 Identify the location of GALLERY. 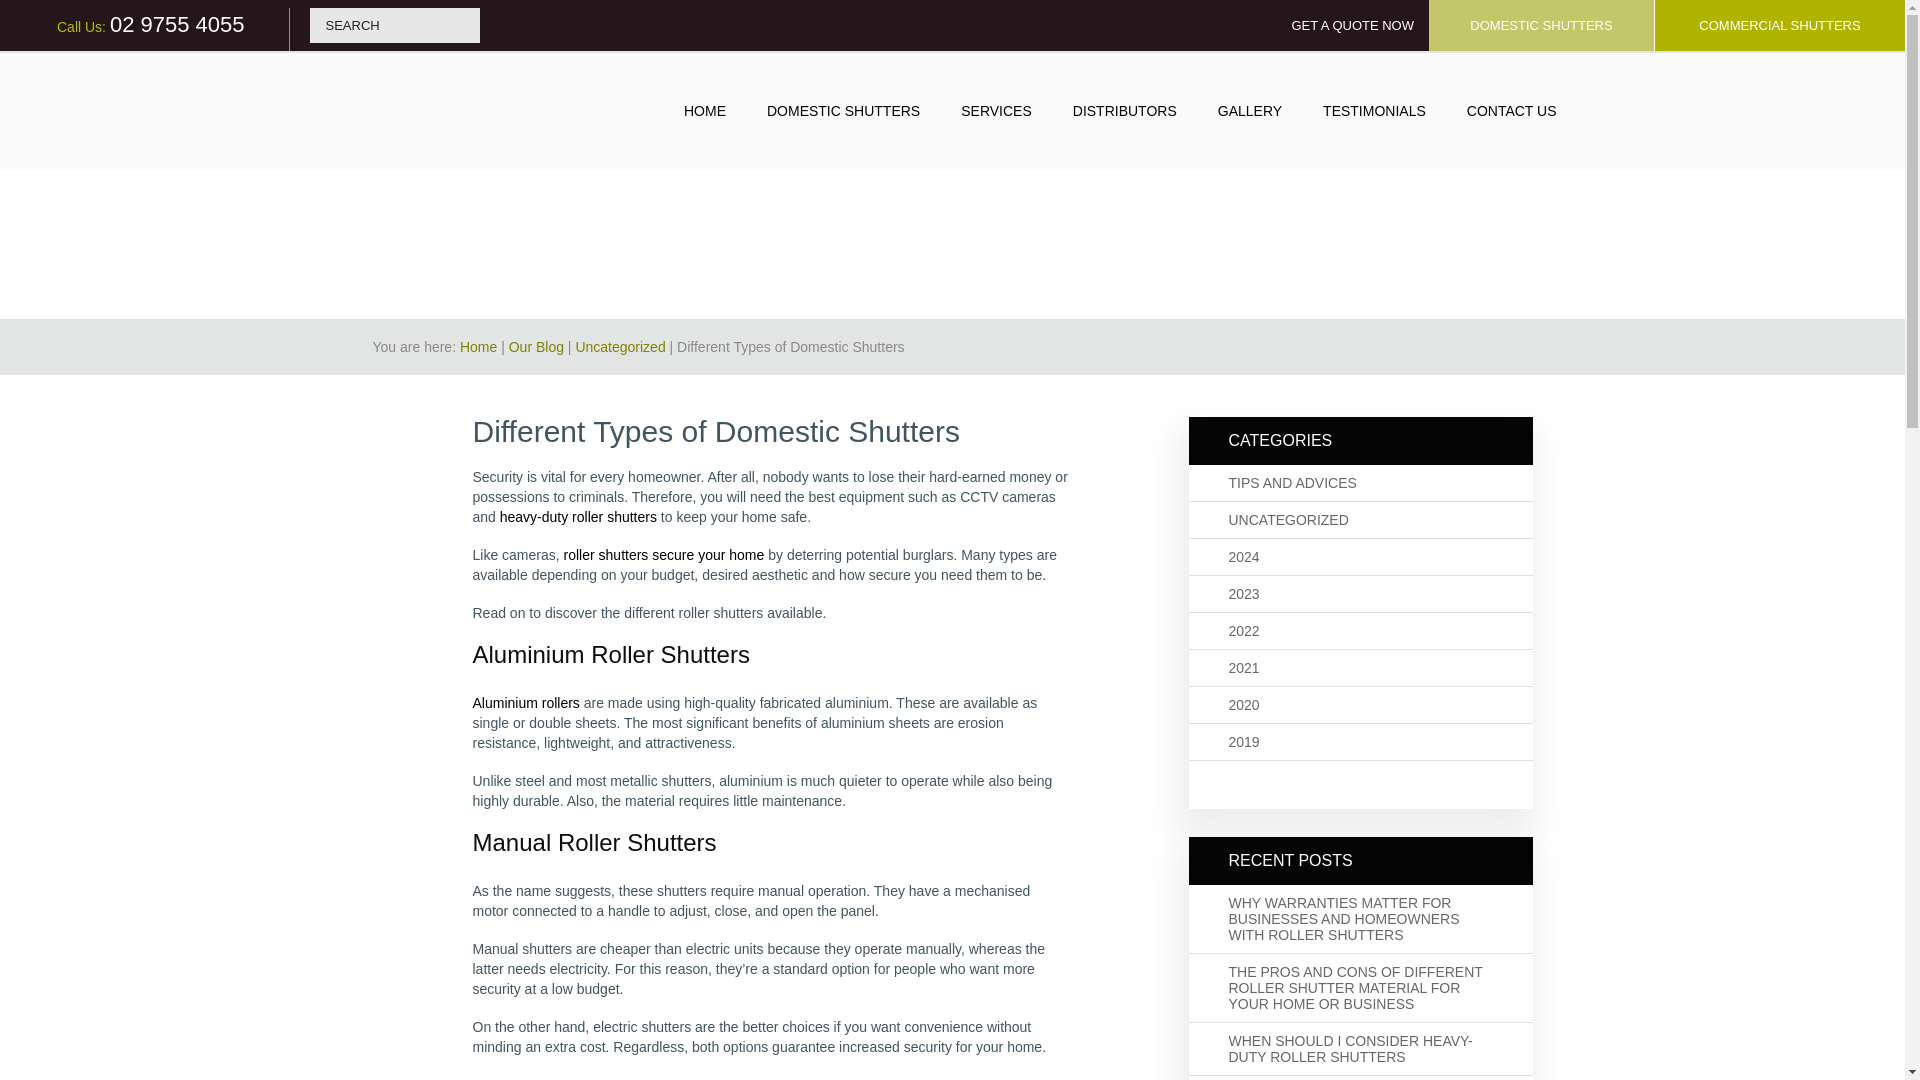
(1250, 110).